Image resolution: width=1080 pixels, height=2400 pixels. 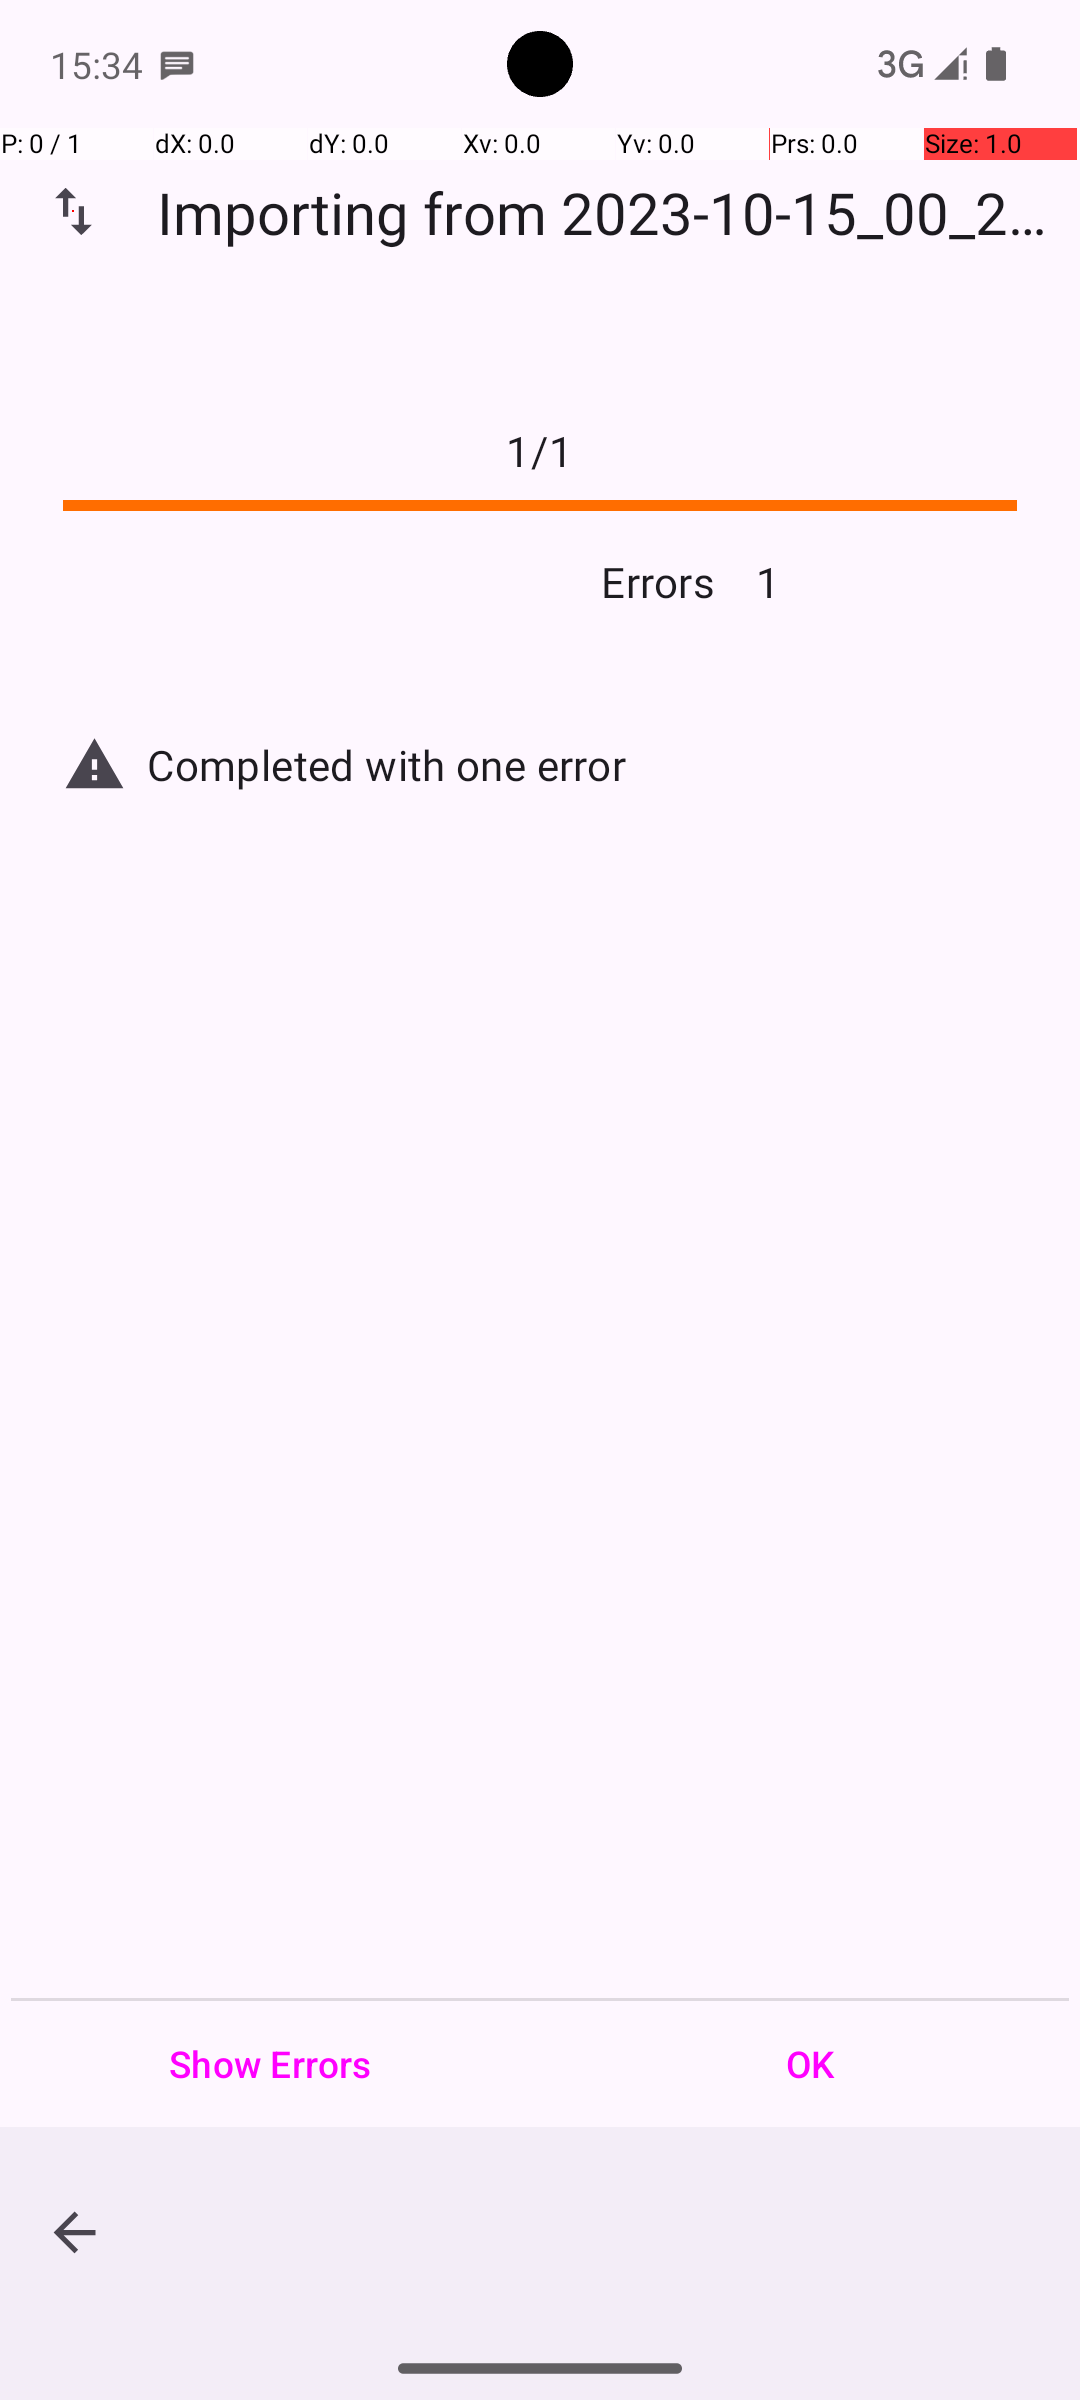 I want to click on /, so click(x=540, y=450).